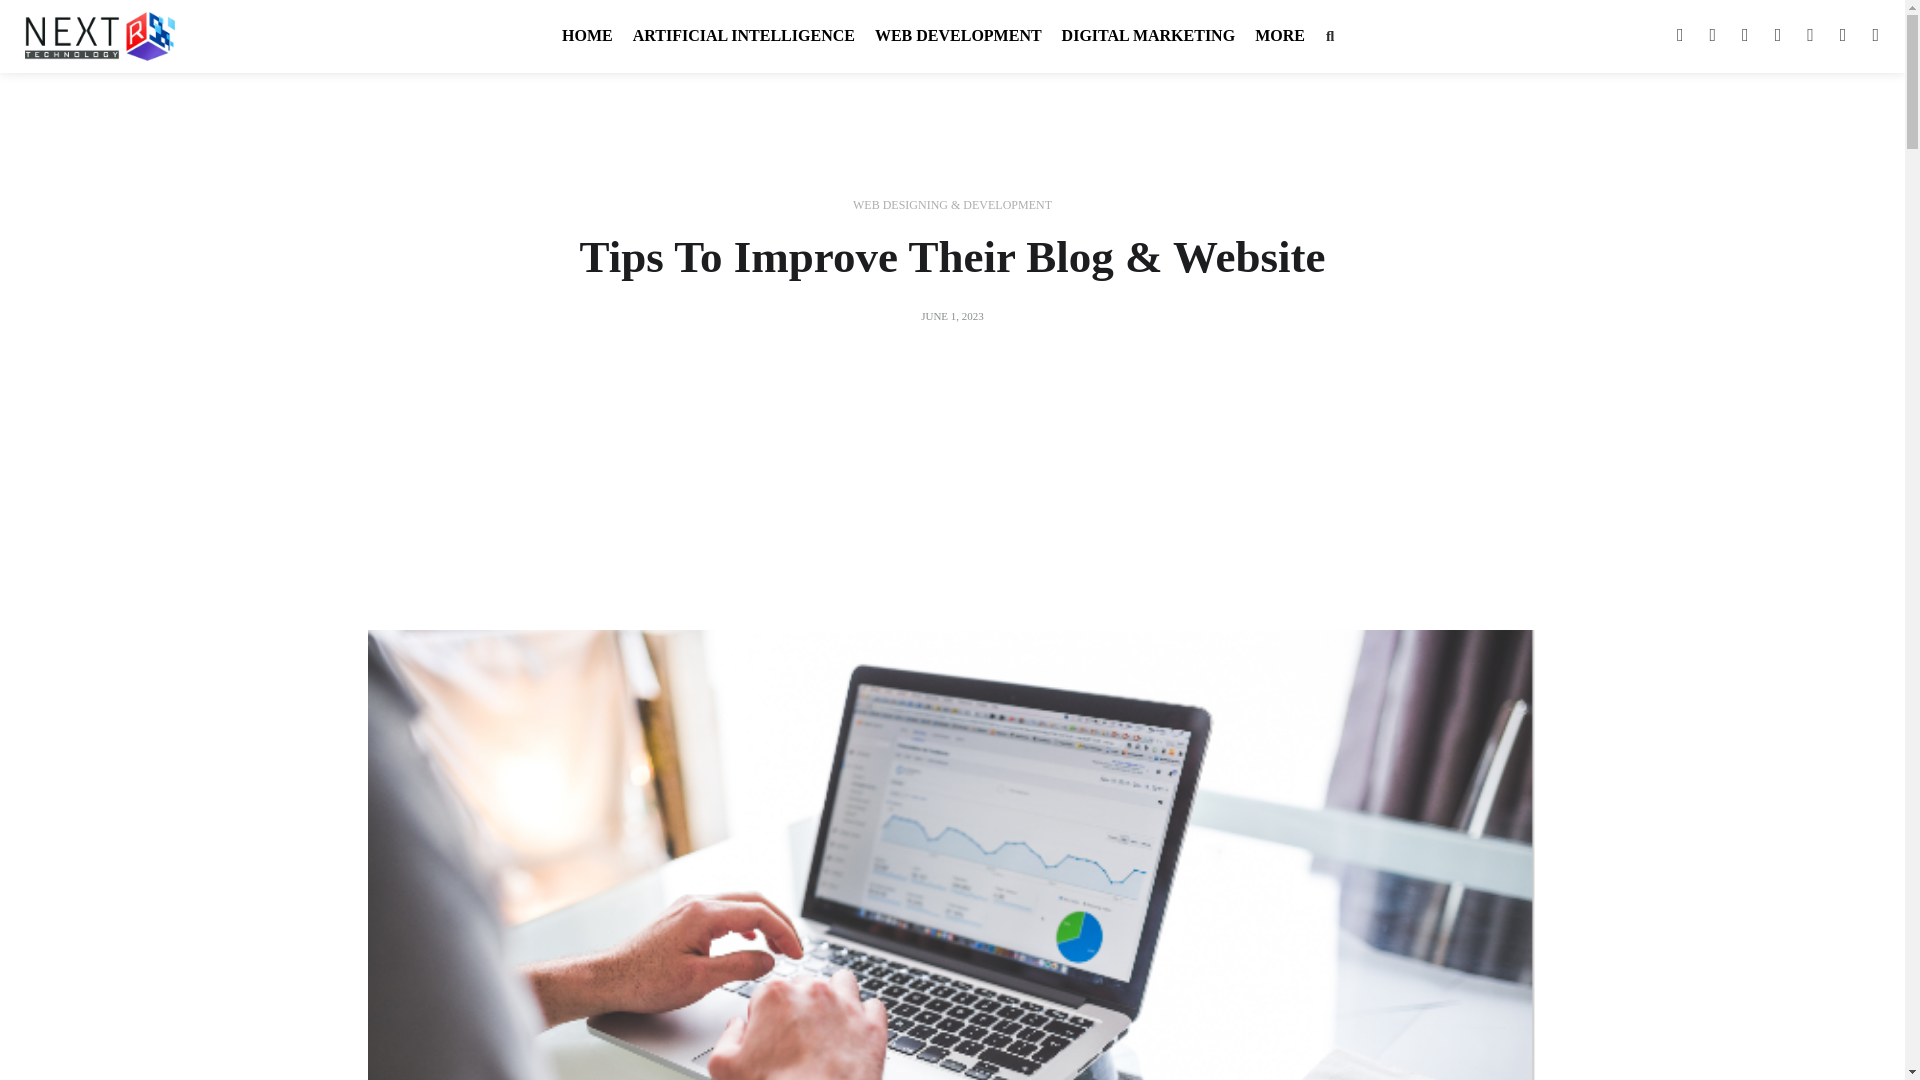 The width and height of the screenshot is (1920, 1080). I want to click on DIGITAL MARKETING, so click(1149, 36).